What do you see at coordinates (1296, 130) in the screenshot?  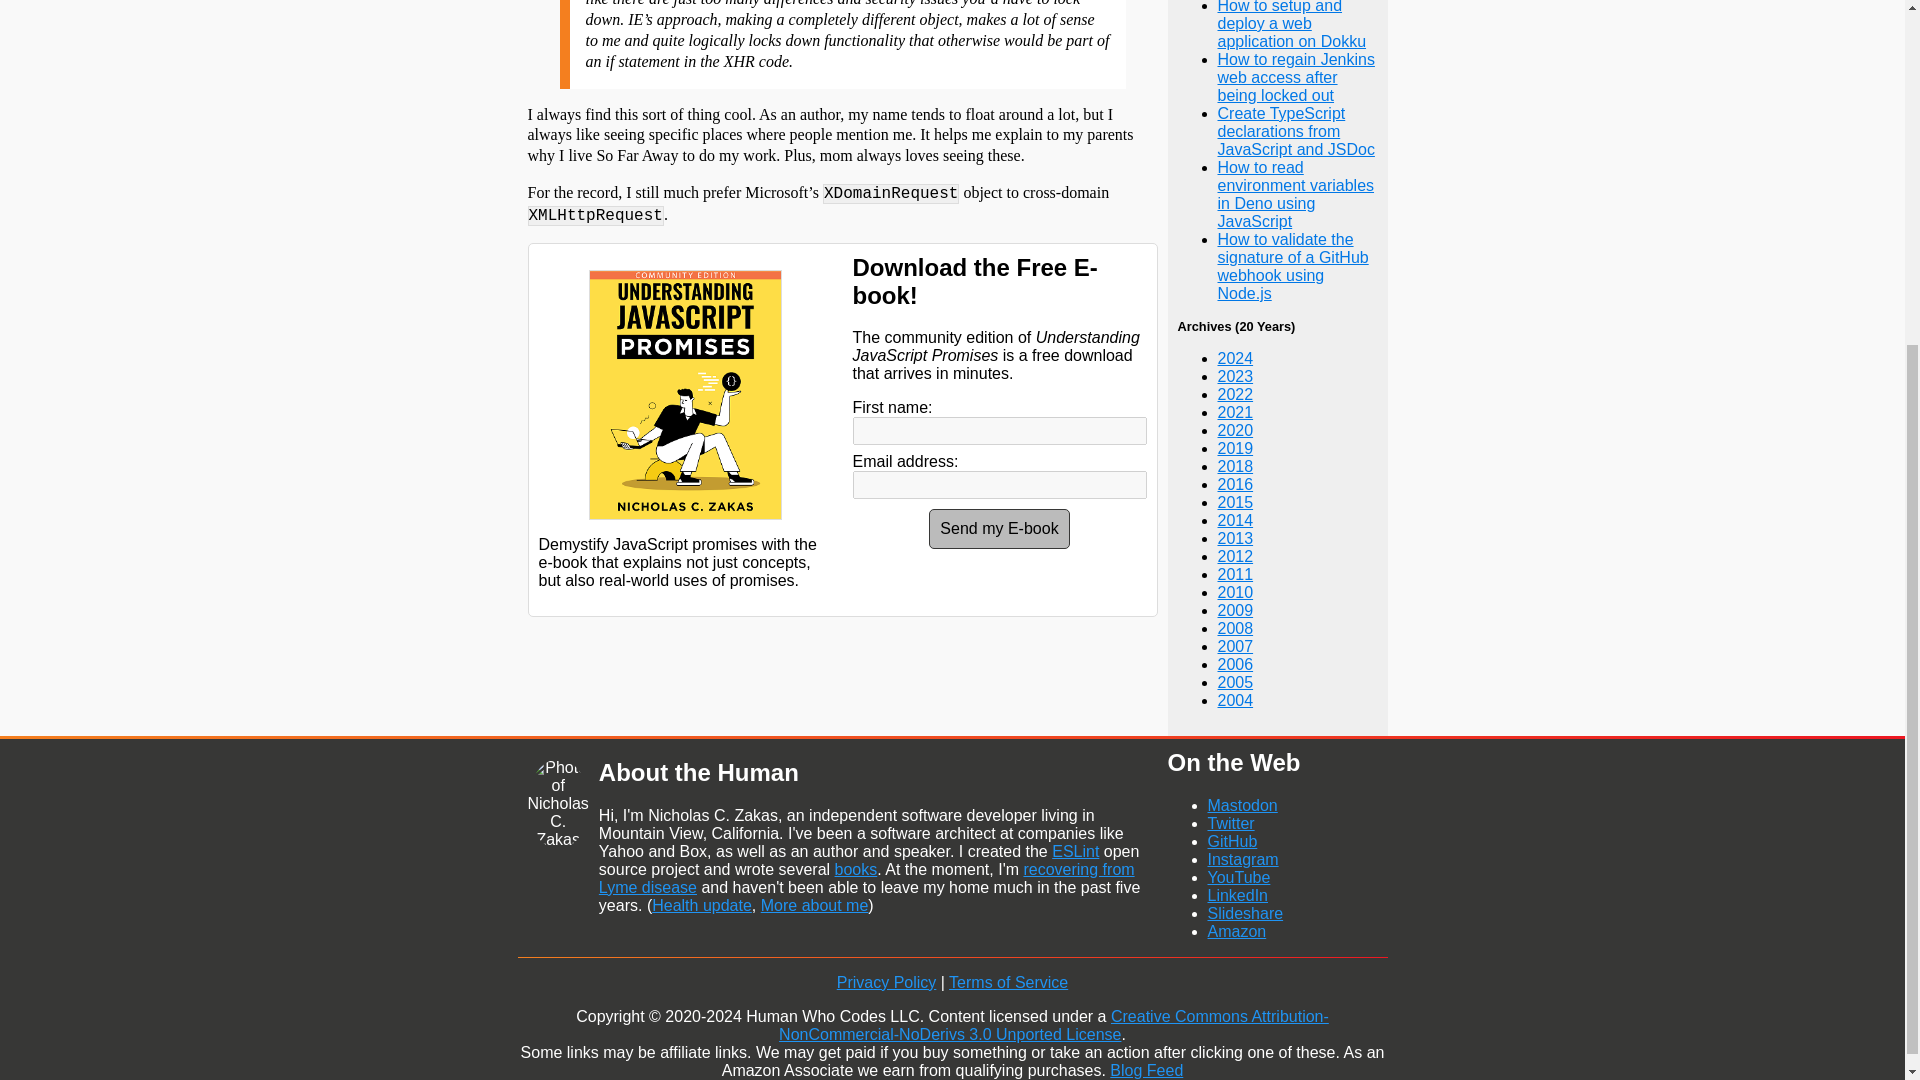 I see `Create TypeScript declarations from JavaScript and JSDoc` at bounding box center [1296, 130].